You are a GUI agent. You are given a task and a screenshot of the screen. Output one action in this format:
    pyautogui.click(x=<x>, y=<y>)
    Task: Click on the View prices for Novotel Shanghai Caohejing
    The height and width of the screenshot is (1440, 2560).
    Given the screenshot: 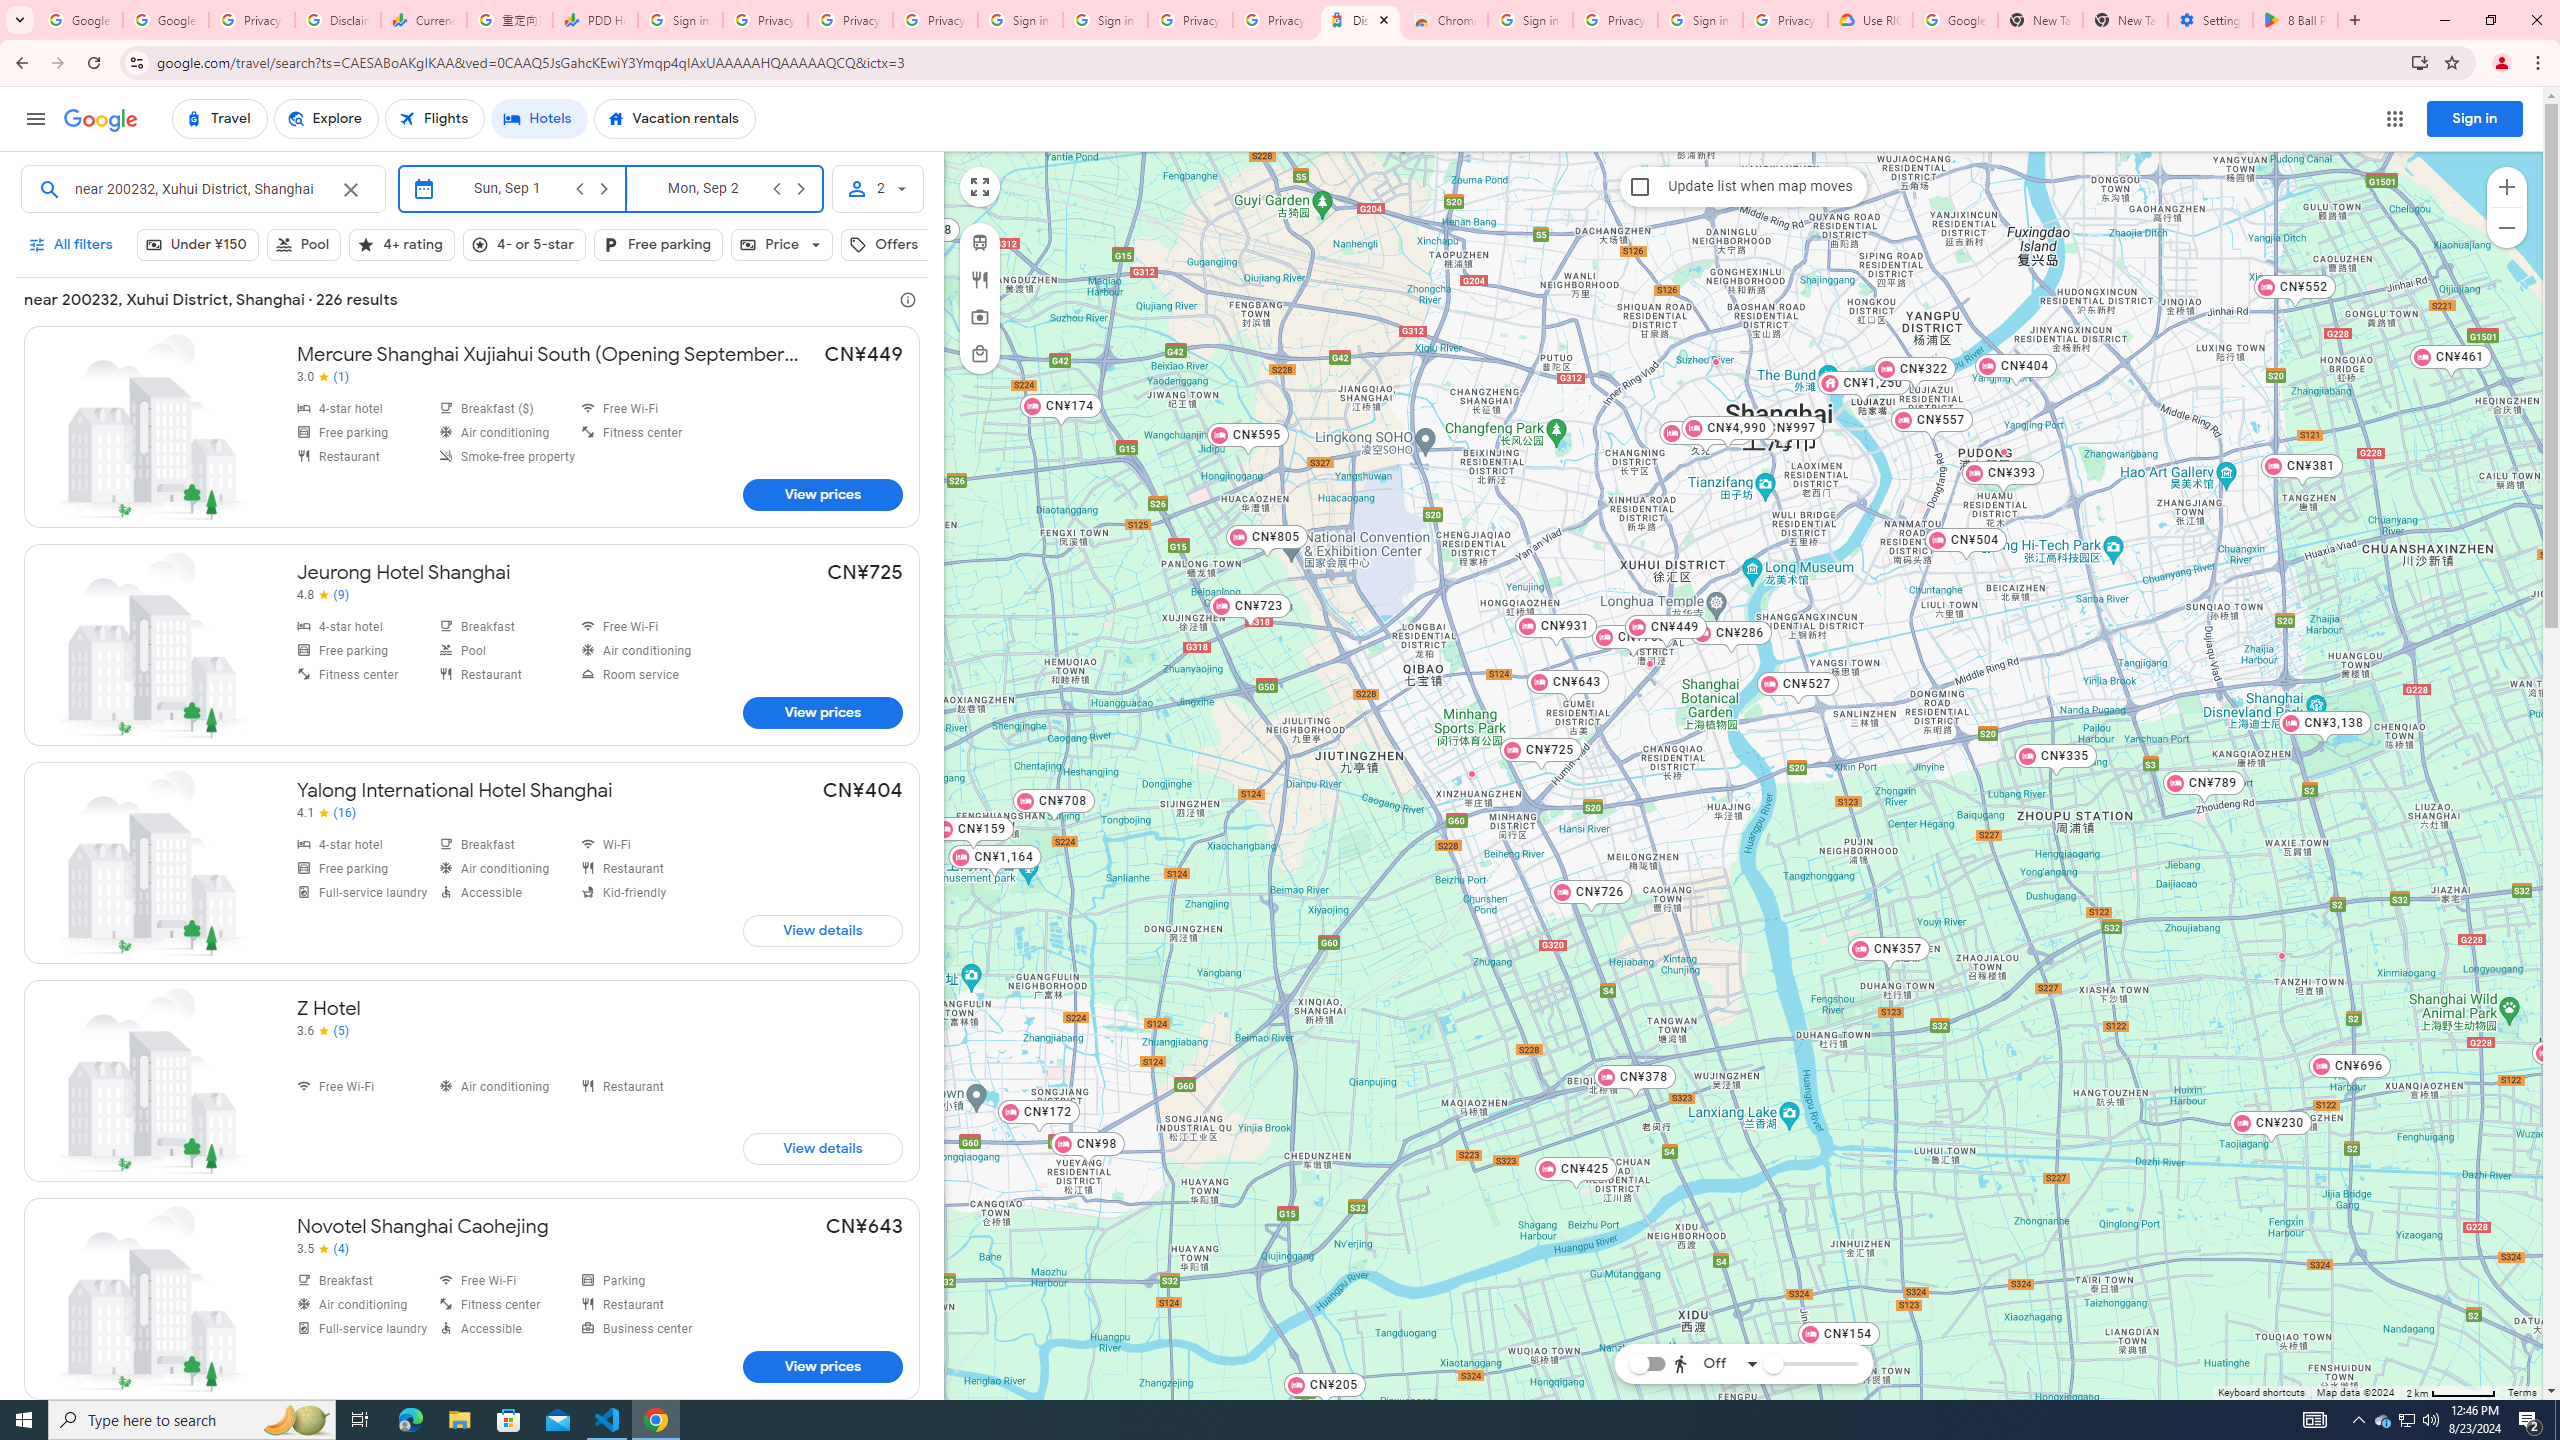 What is the action you would take?
    pyautogui.click(x=822, y=1366)
    